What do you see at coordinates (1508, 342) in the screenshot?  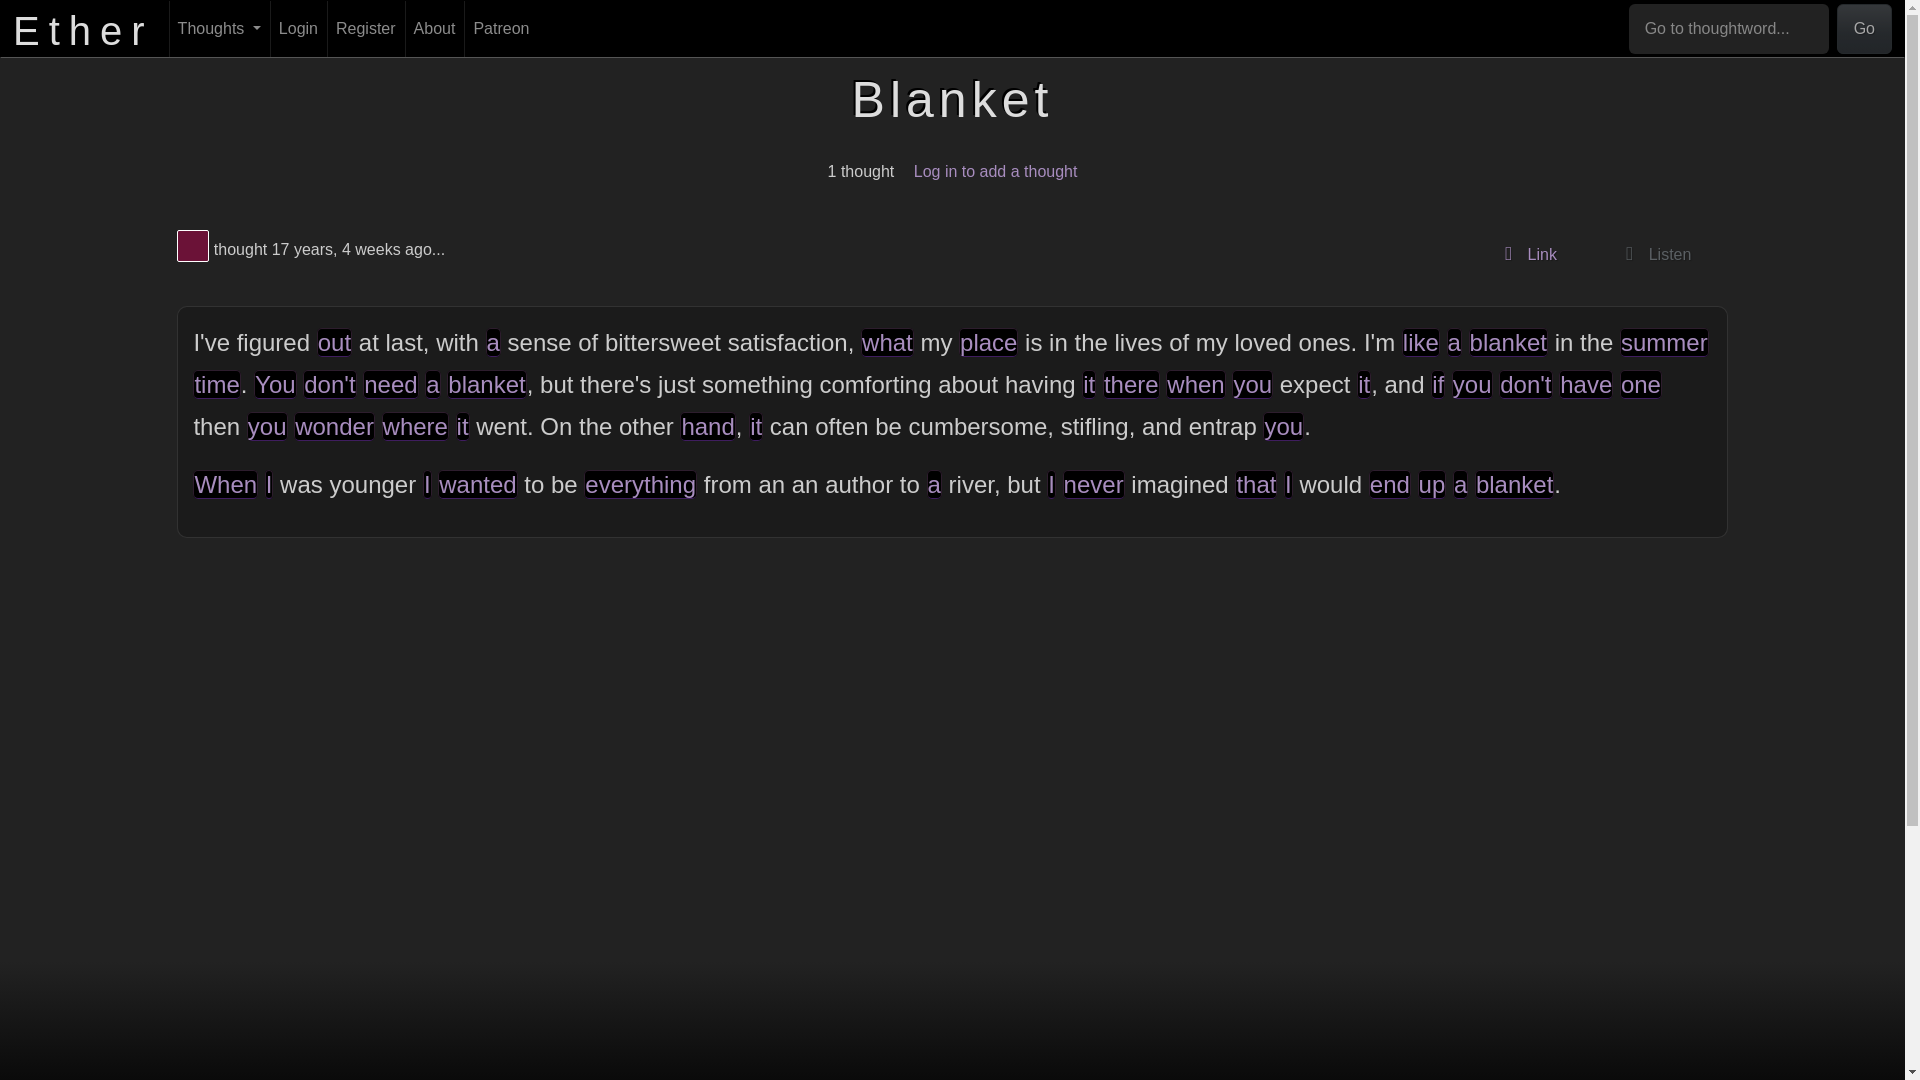 I see `blanket` at bounding box center [1508, 342].